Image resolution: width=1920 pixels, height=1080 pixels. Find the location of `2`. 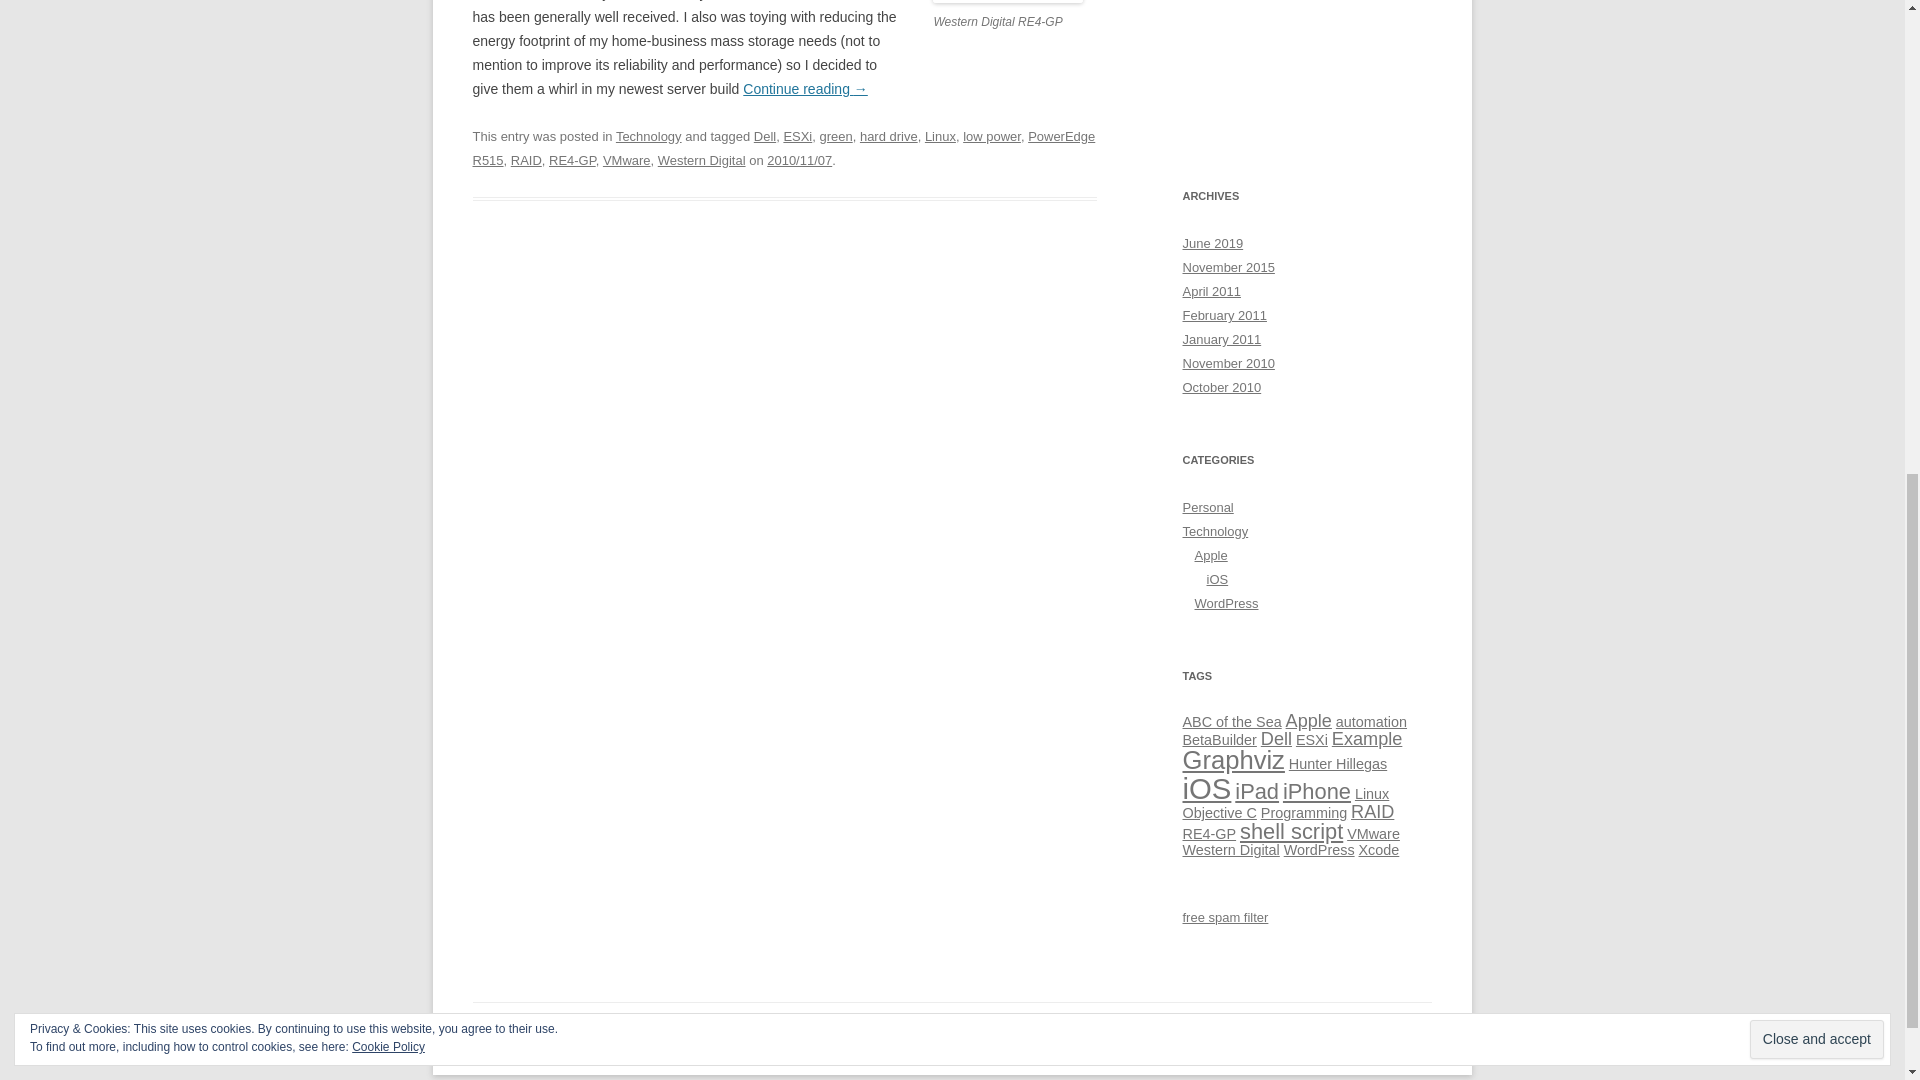

2 is located at coordinates (1231, 722).